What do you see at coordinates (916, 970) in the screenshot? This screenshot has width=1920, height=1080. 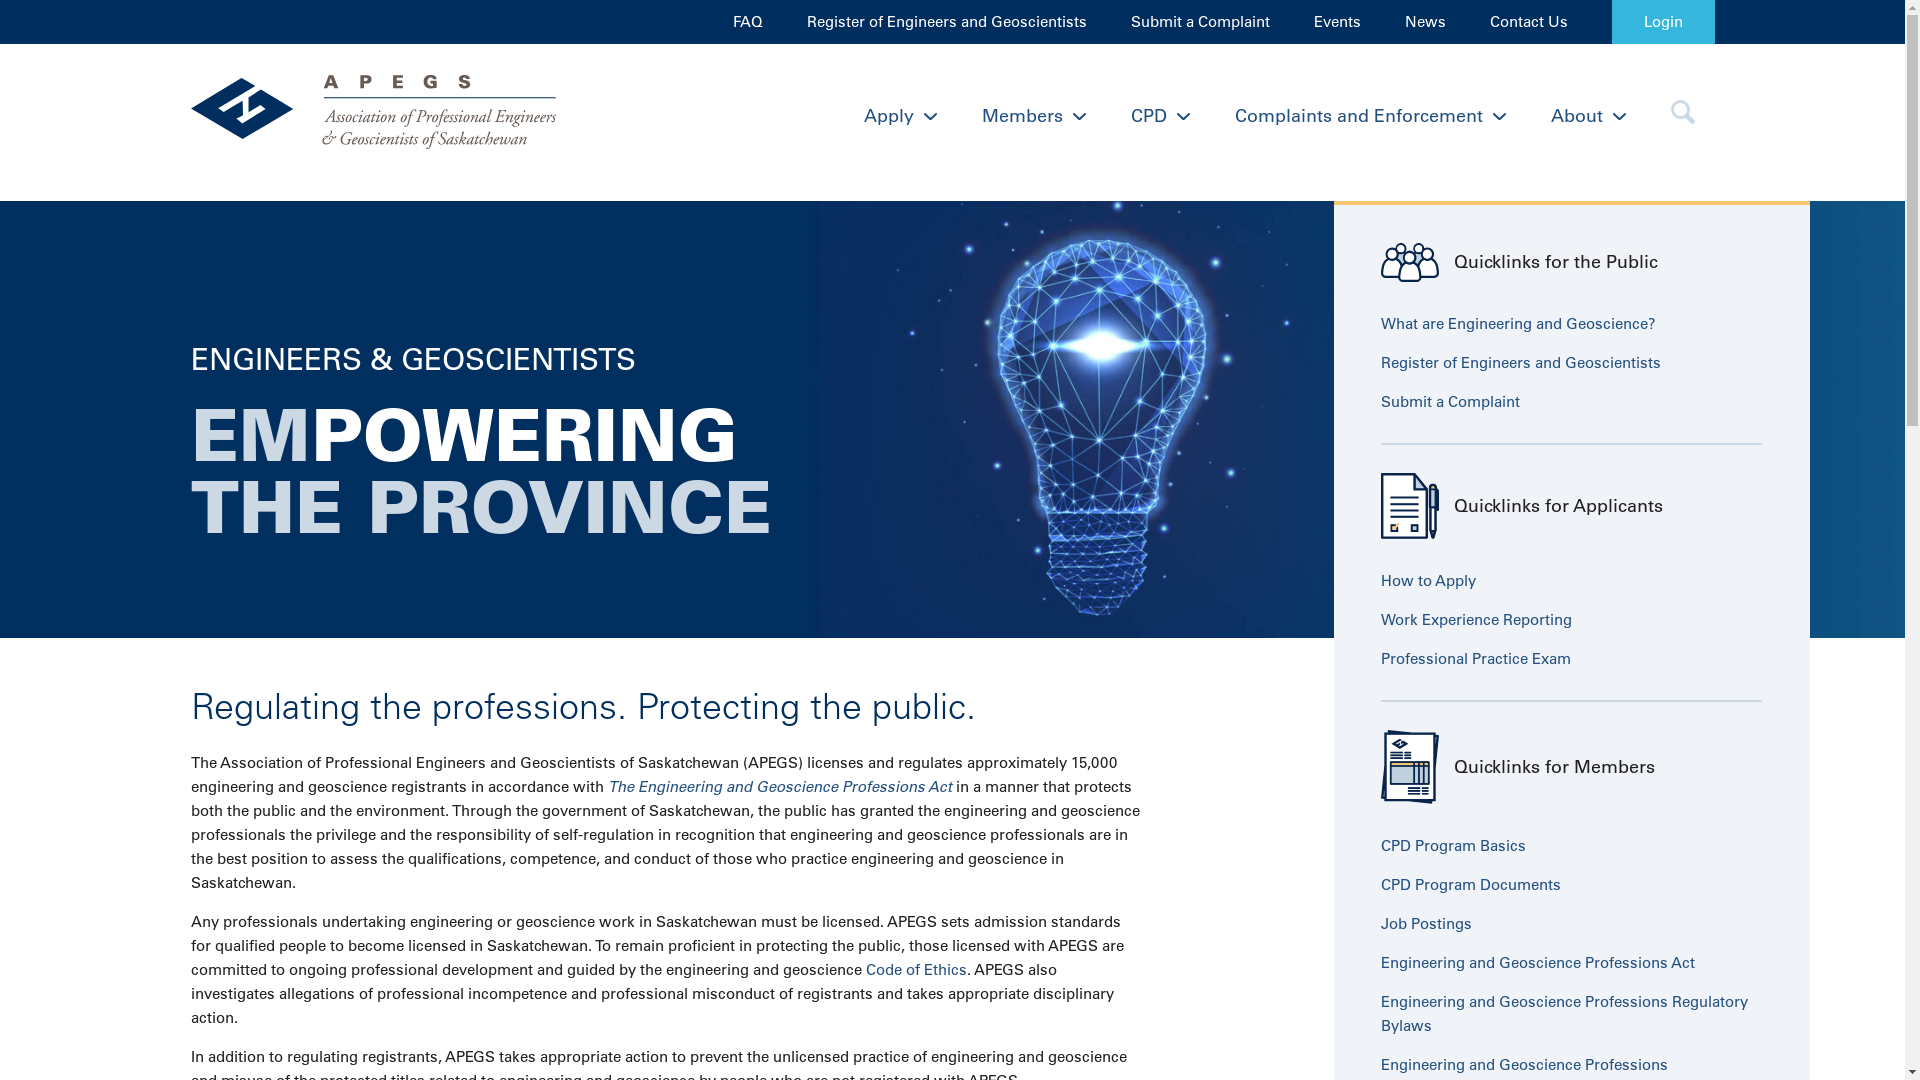 I see `Code of Ethics` at bounding box center [916, 970].